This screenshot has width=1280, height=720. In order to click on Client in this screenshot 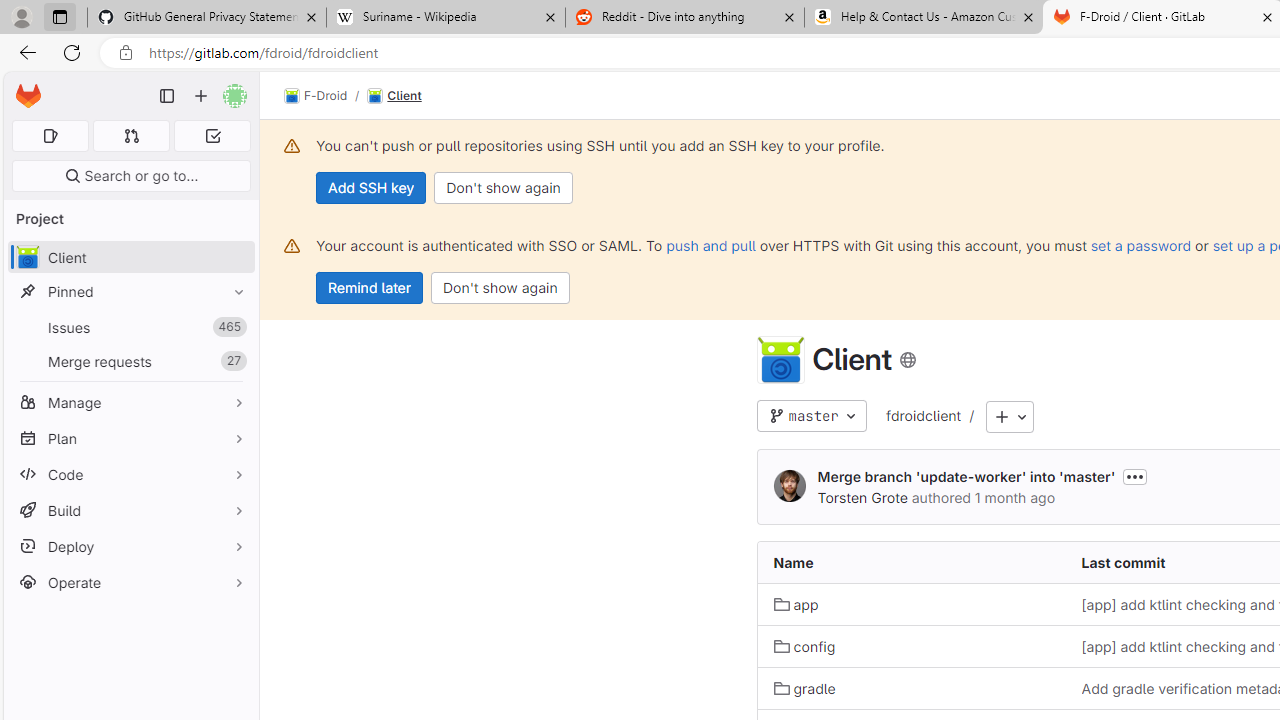, I will do `click(780, 360)`.